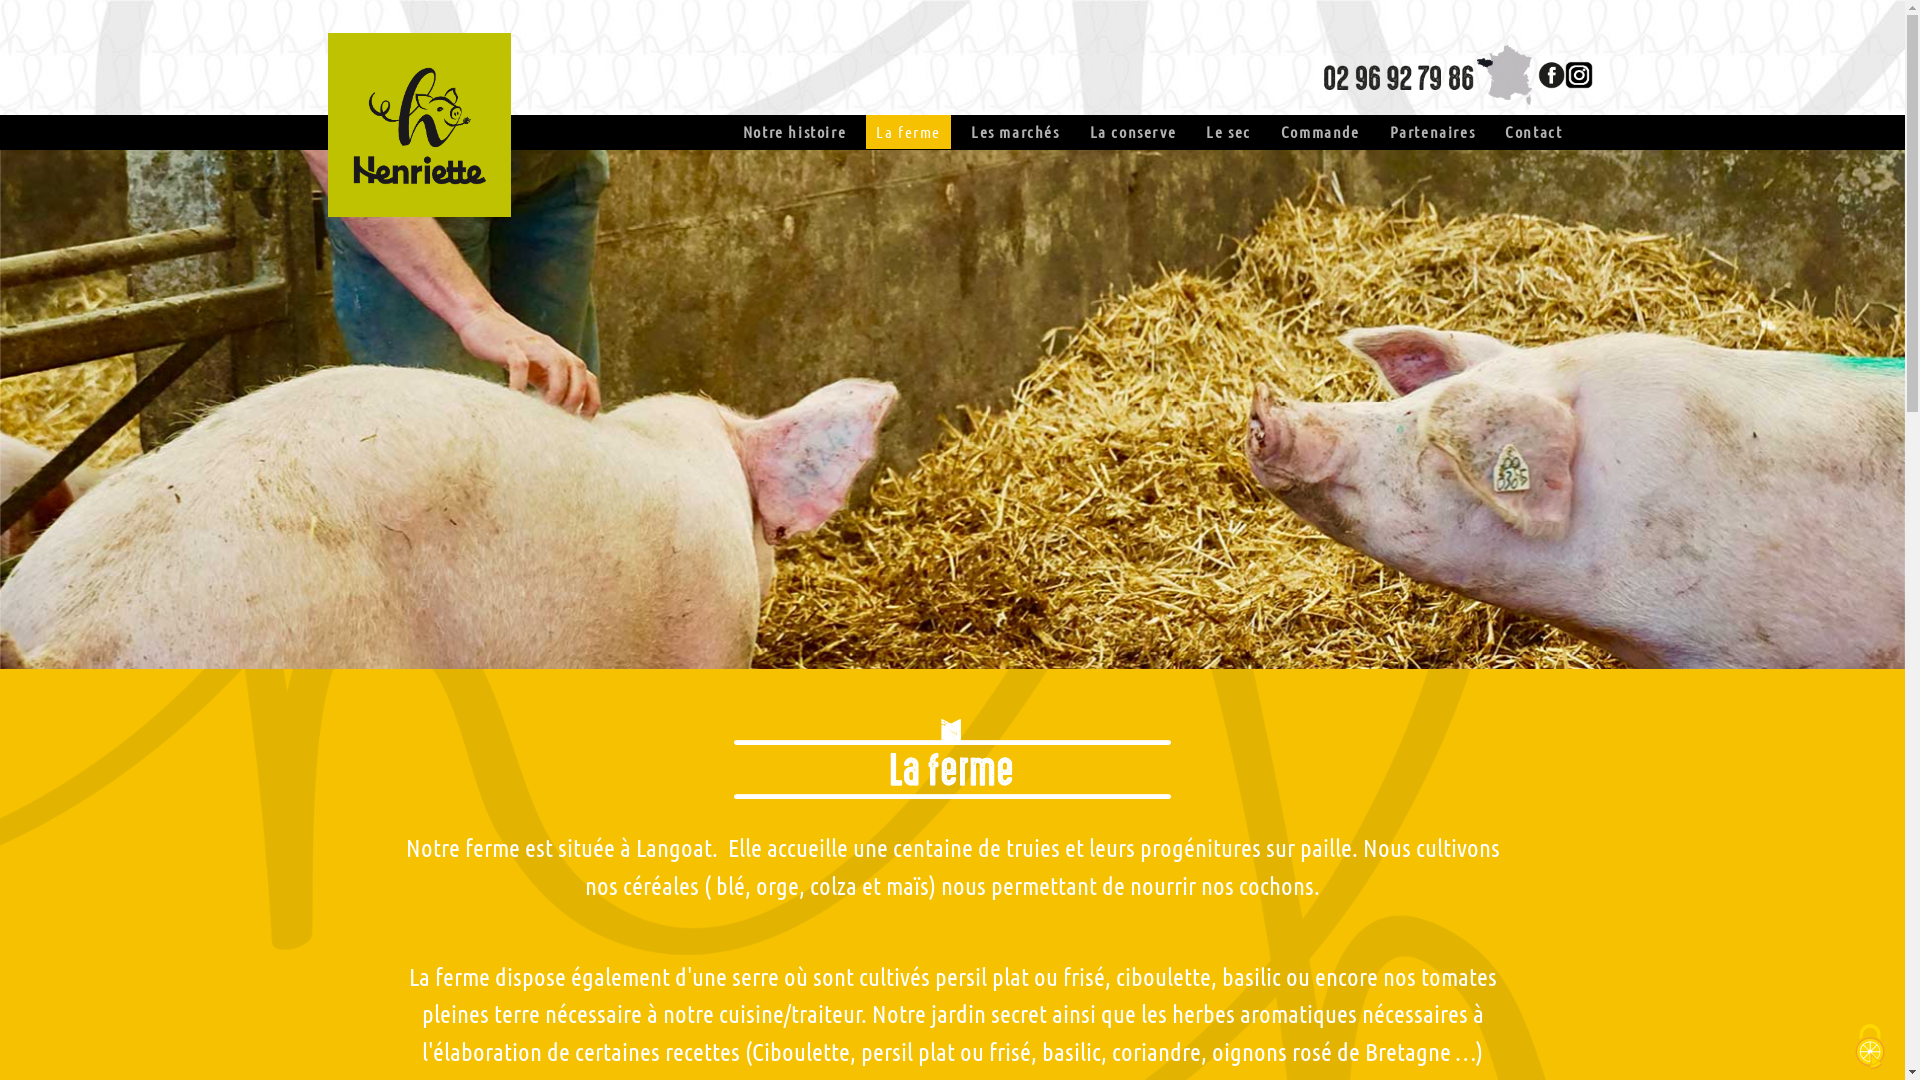 This screenshot has width=1920, height=1080. I want to click on Notre histoire, so click(794, 132).